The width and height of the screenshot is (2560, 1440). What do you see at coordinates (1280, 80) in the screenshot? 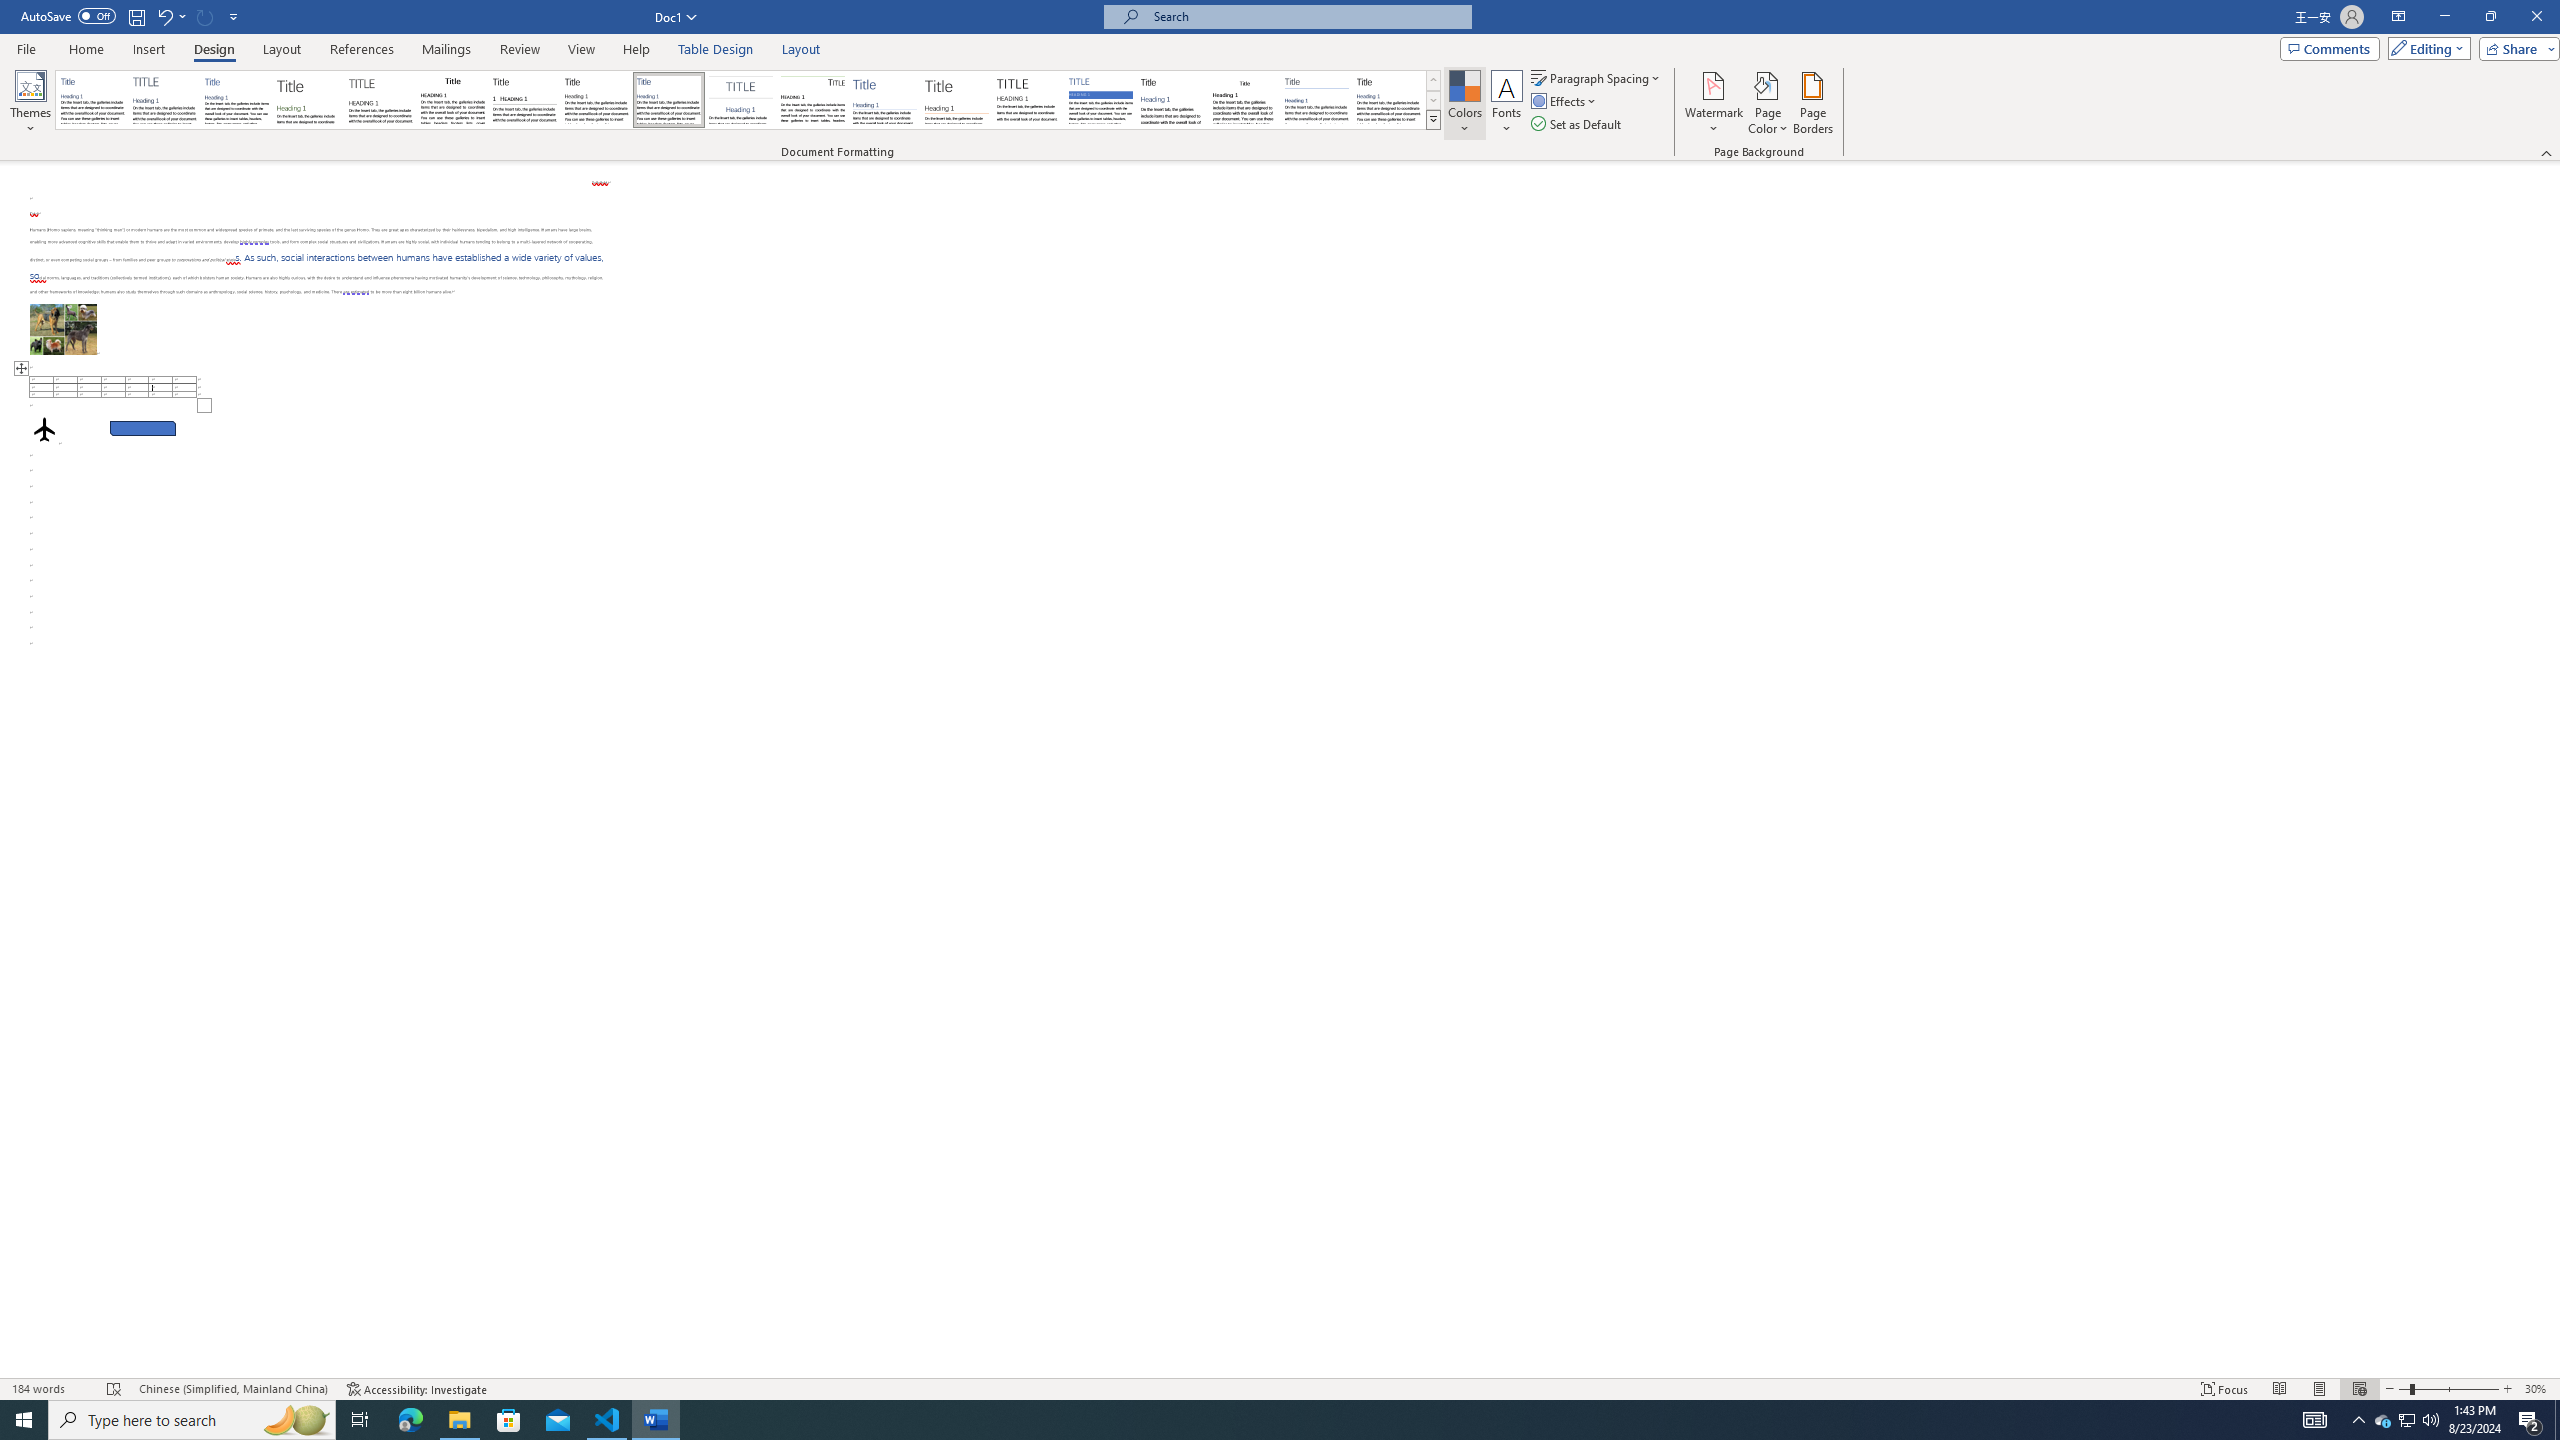
I see `Class: MsoCommandBar` at bounding box center [1280, 80].